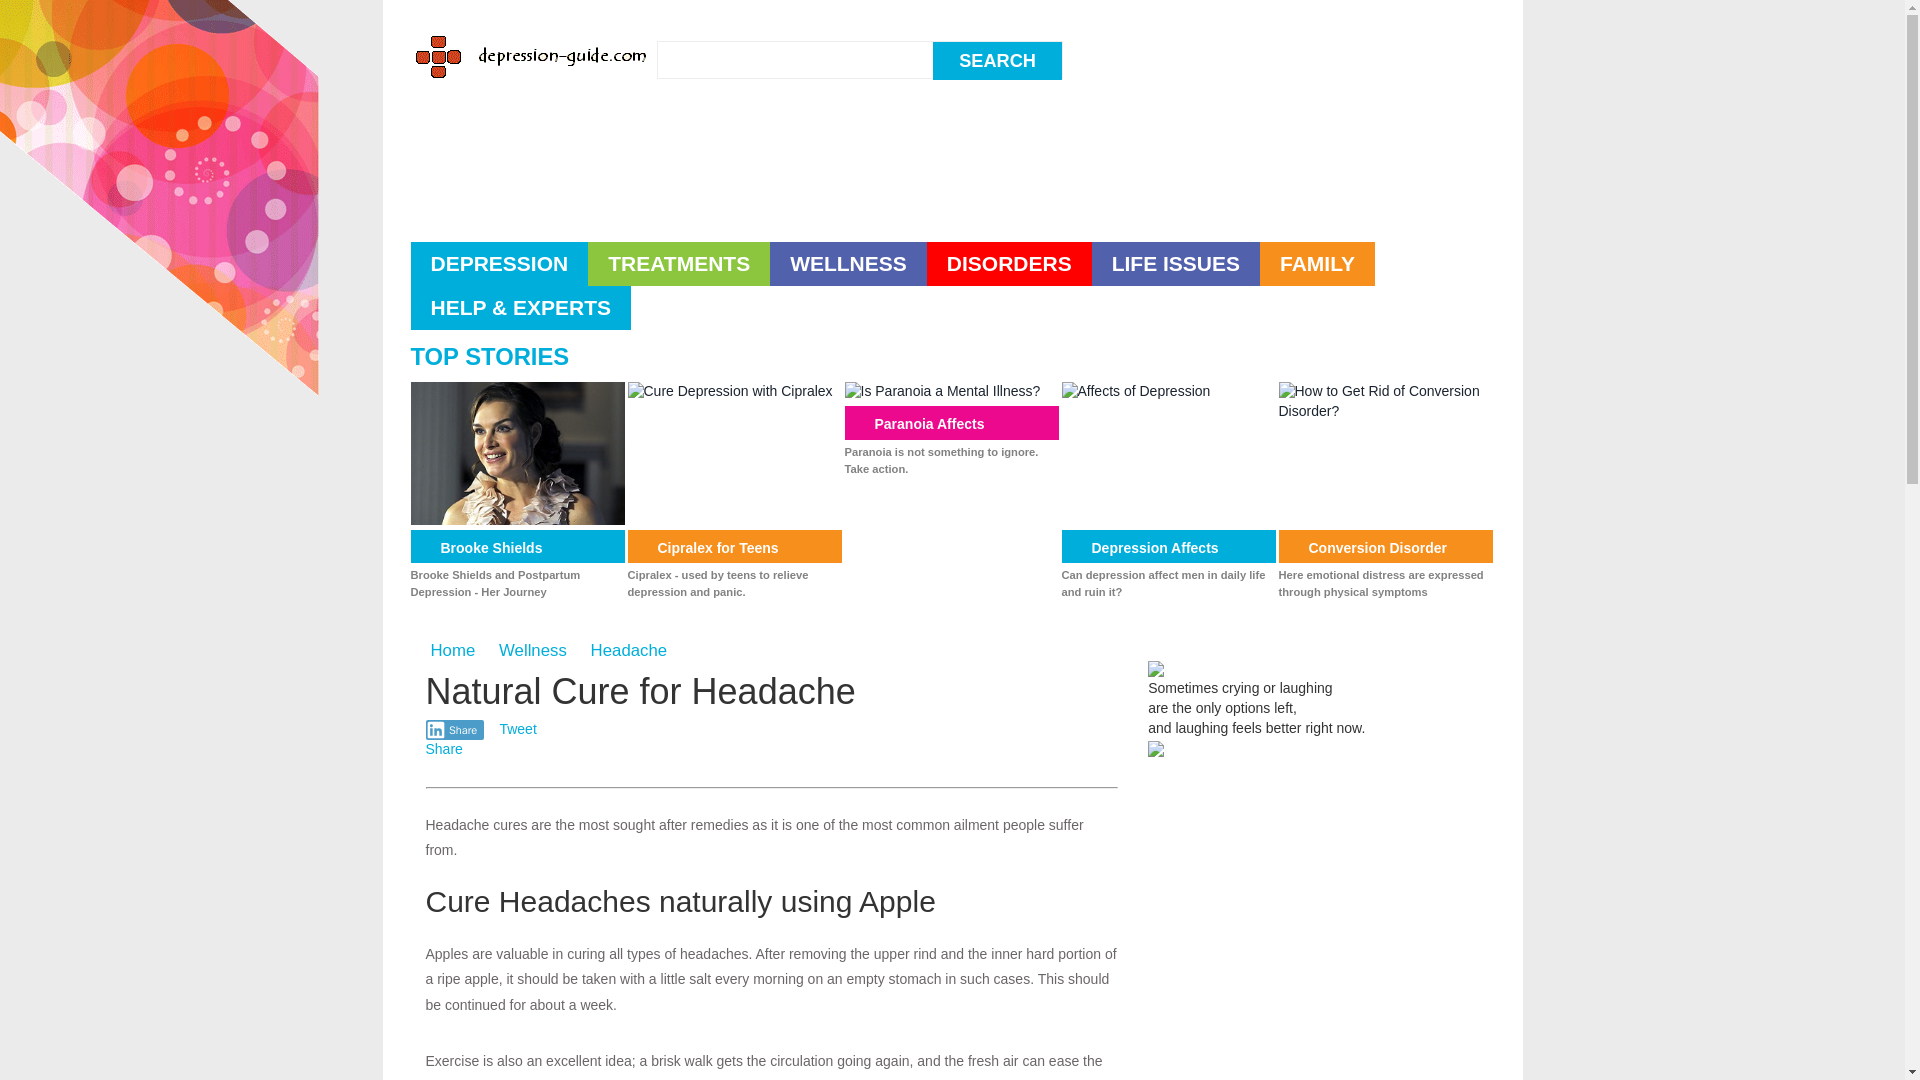 Image resolution: width=1920 pixels, height=1080 pixels. What do you see at coordinates (997, 60) in the screenshot?
I see `SEARCH` at bounding box center [997, 60].